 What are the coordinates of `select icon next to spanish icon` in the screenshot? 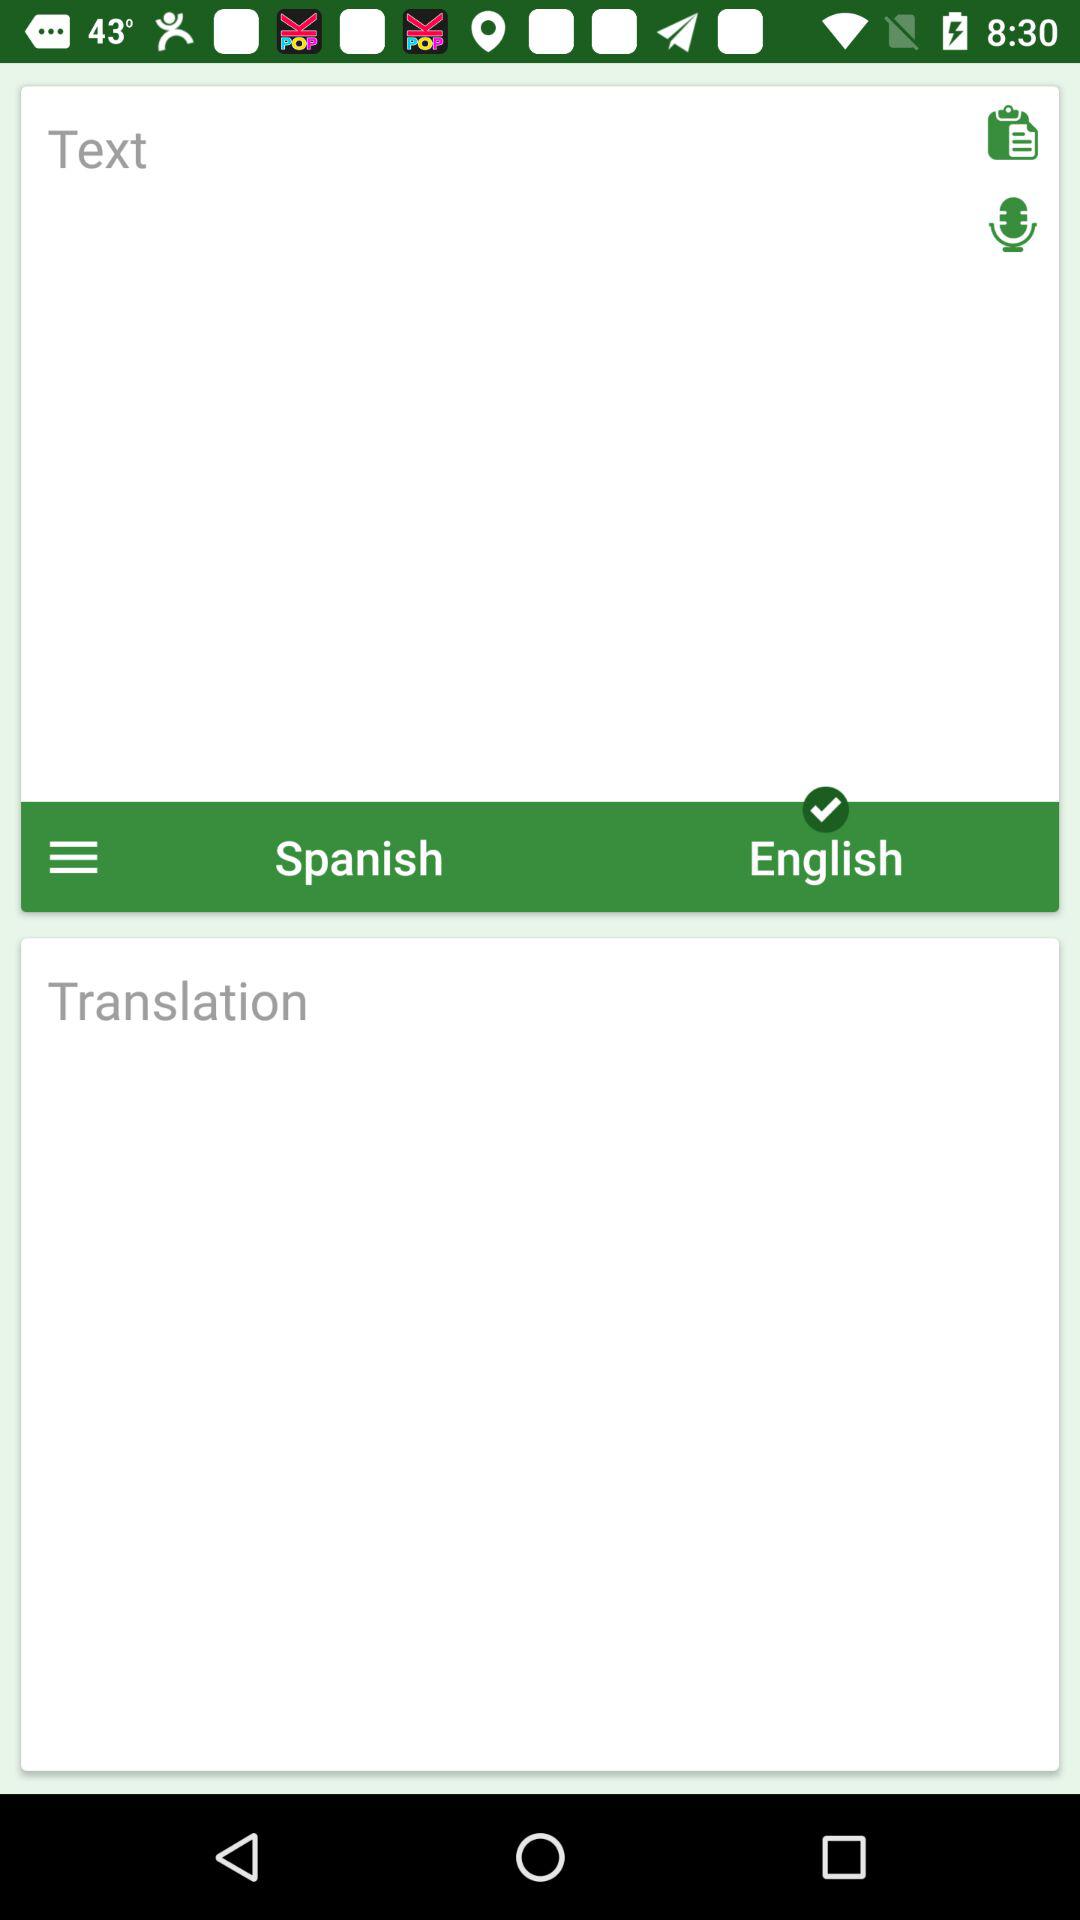 It's located at (825, 856).